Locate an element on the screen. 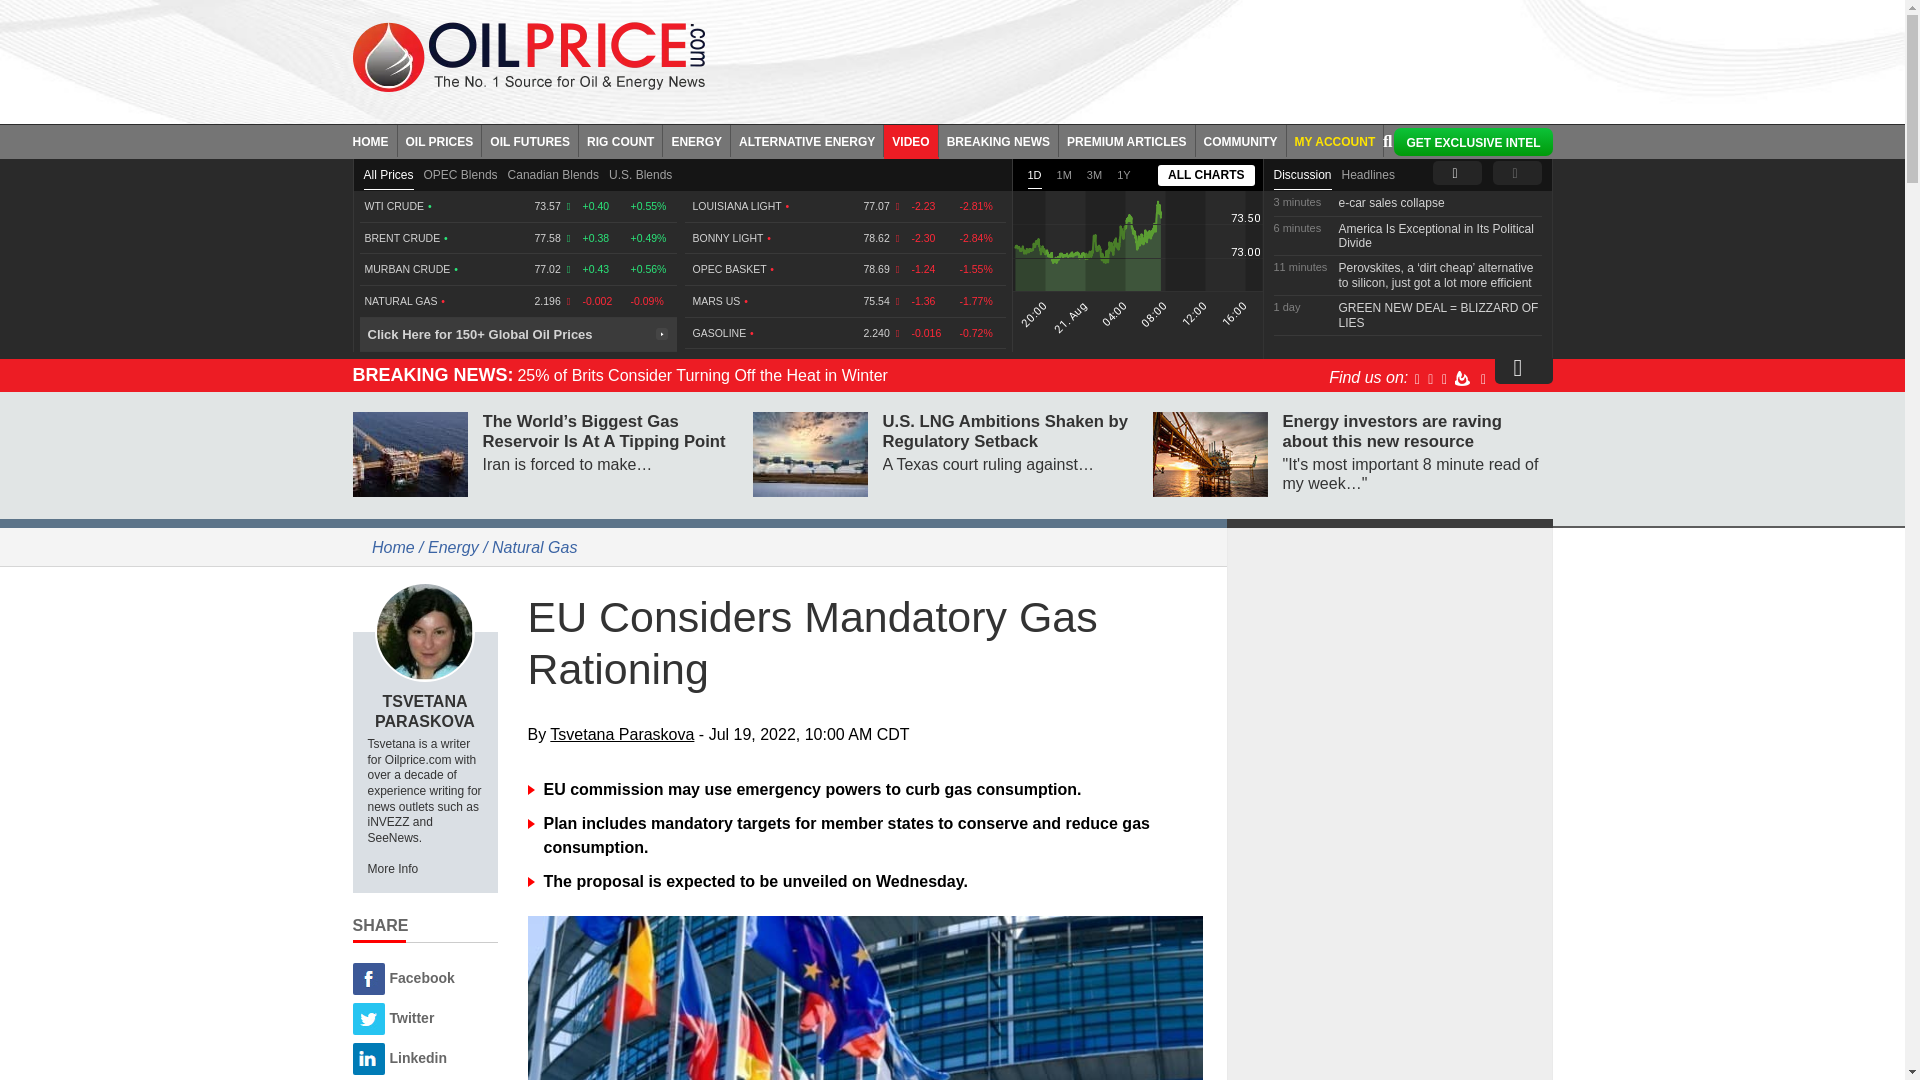  RIG COUNT is located at coordinates (620, 140).